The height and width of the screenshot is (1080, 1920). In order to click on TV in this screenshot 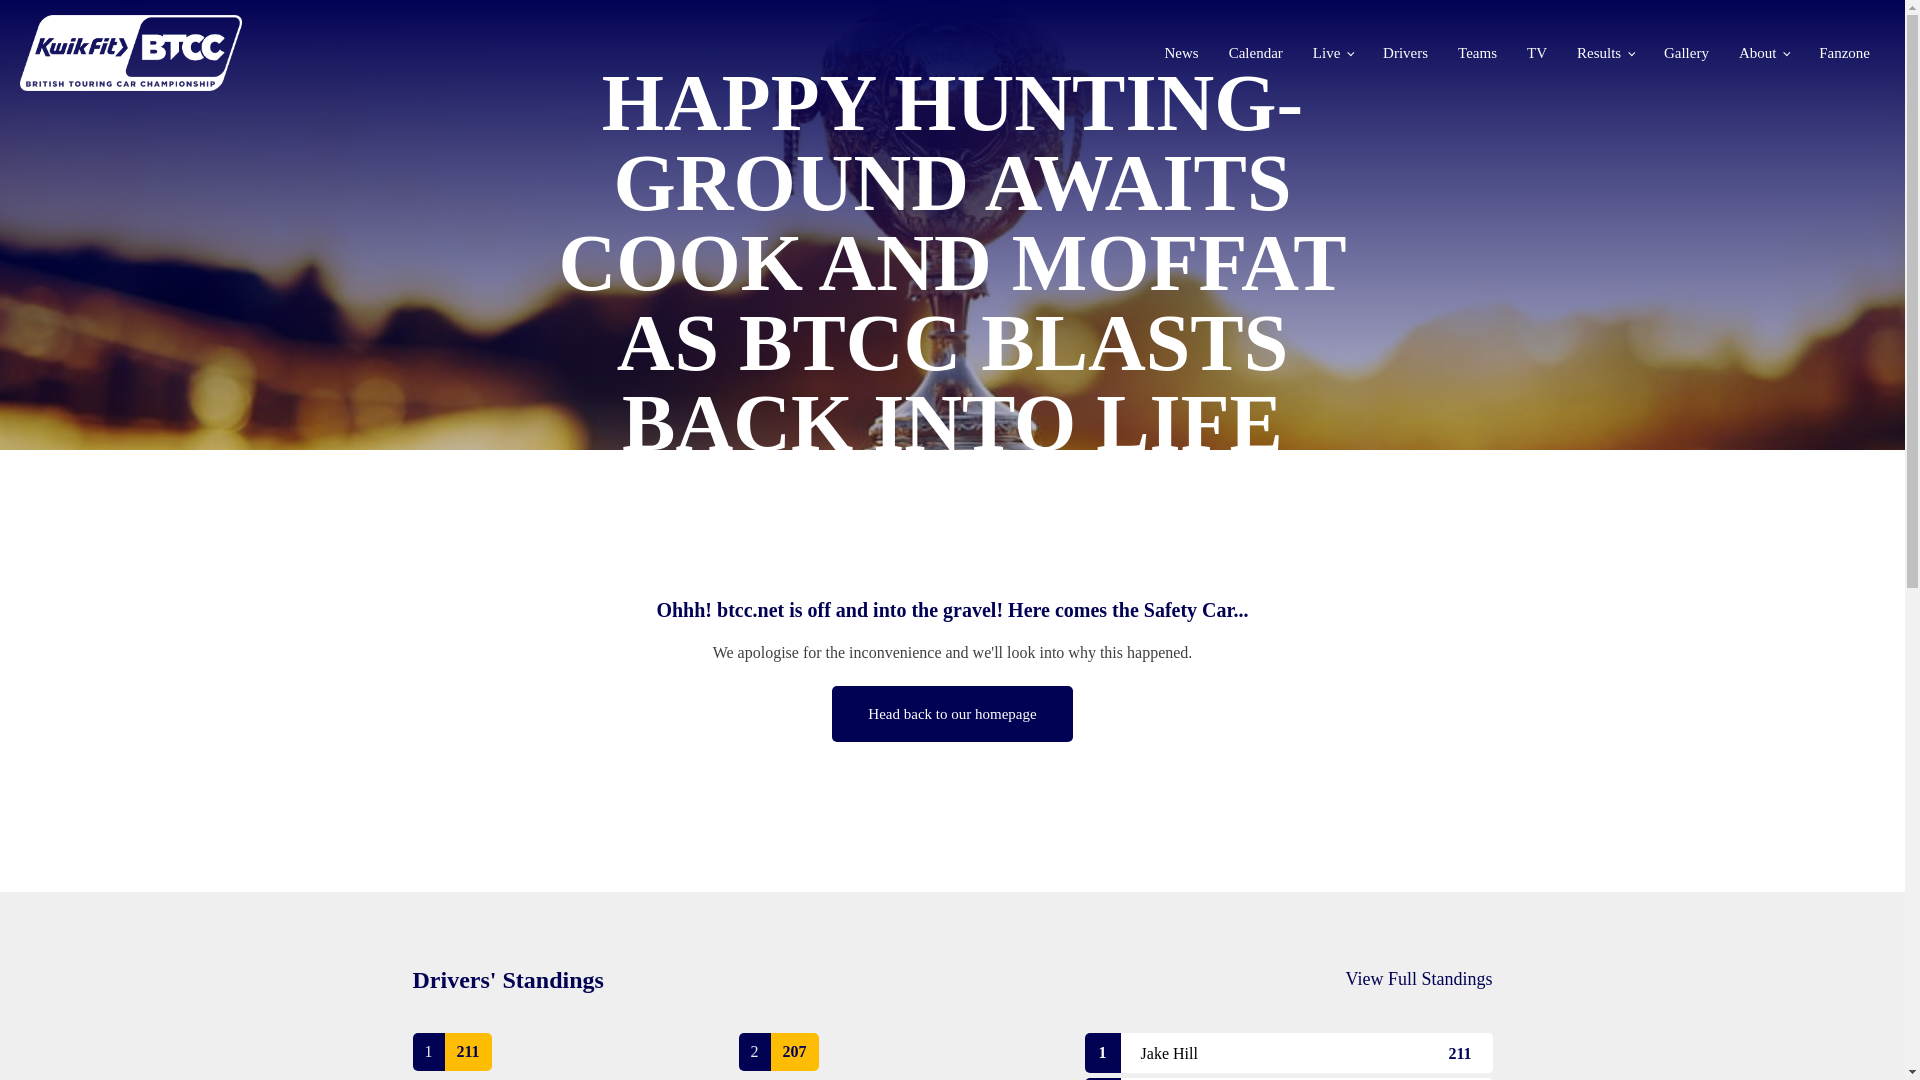, I will do `click(1536, 52)`.